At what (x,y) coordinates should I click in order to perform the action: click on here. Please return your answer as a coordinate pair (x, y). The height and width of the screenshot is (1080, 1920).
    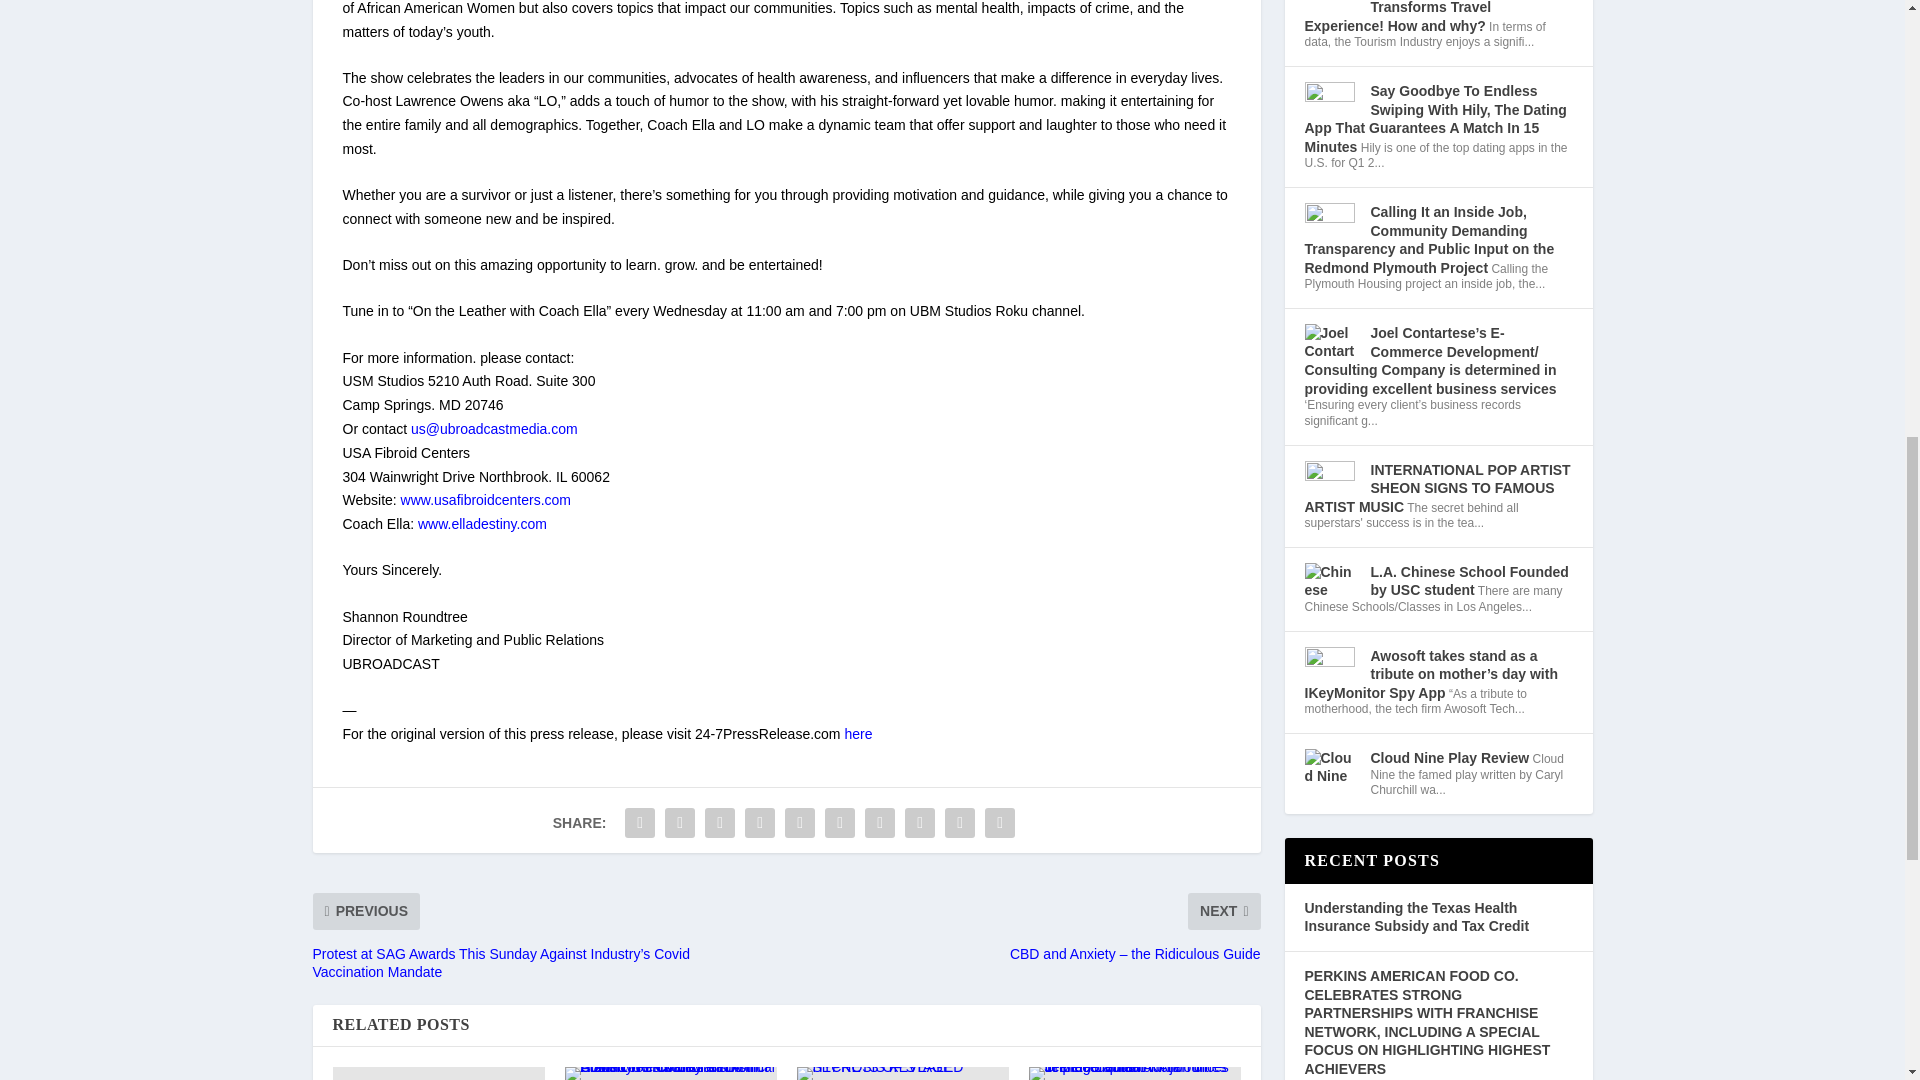
    Looking at the image, I should click on (858, 733).